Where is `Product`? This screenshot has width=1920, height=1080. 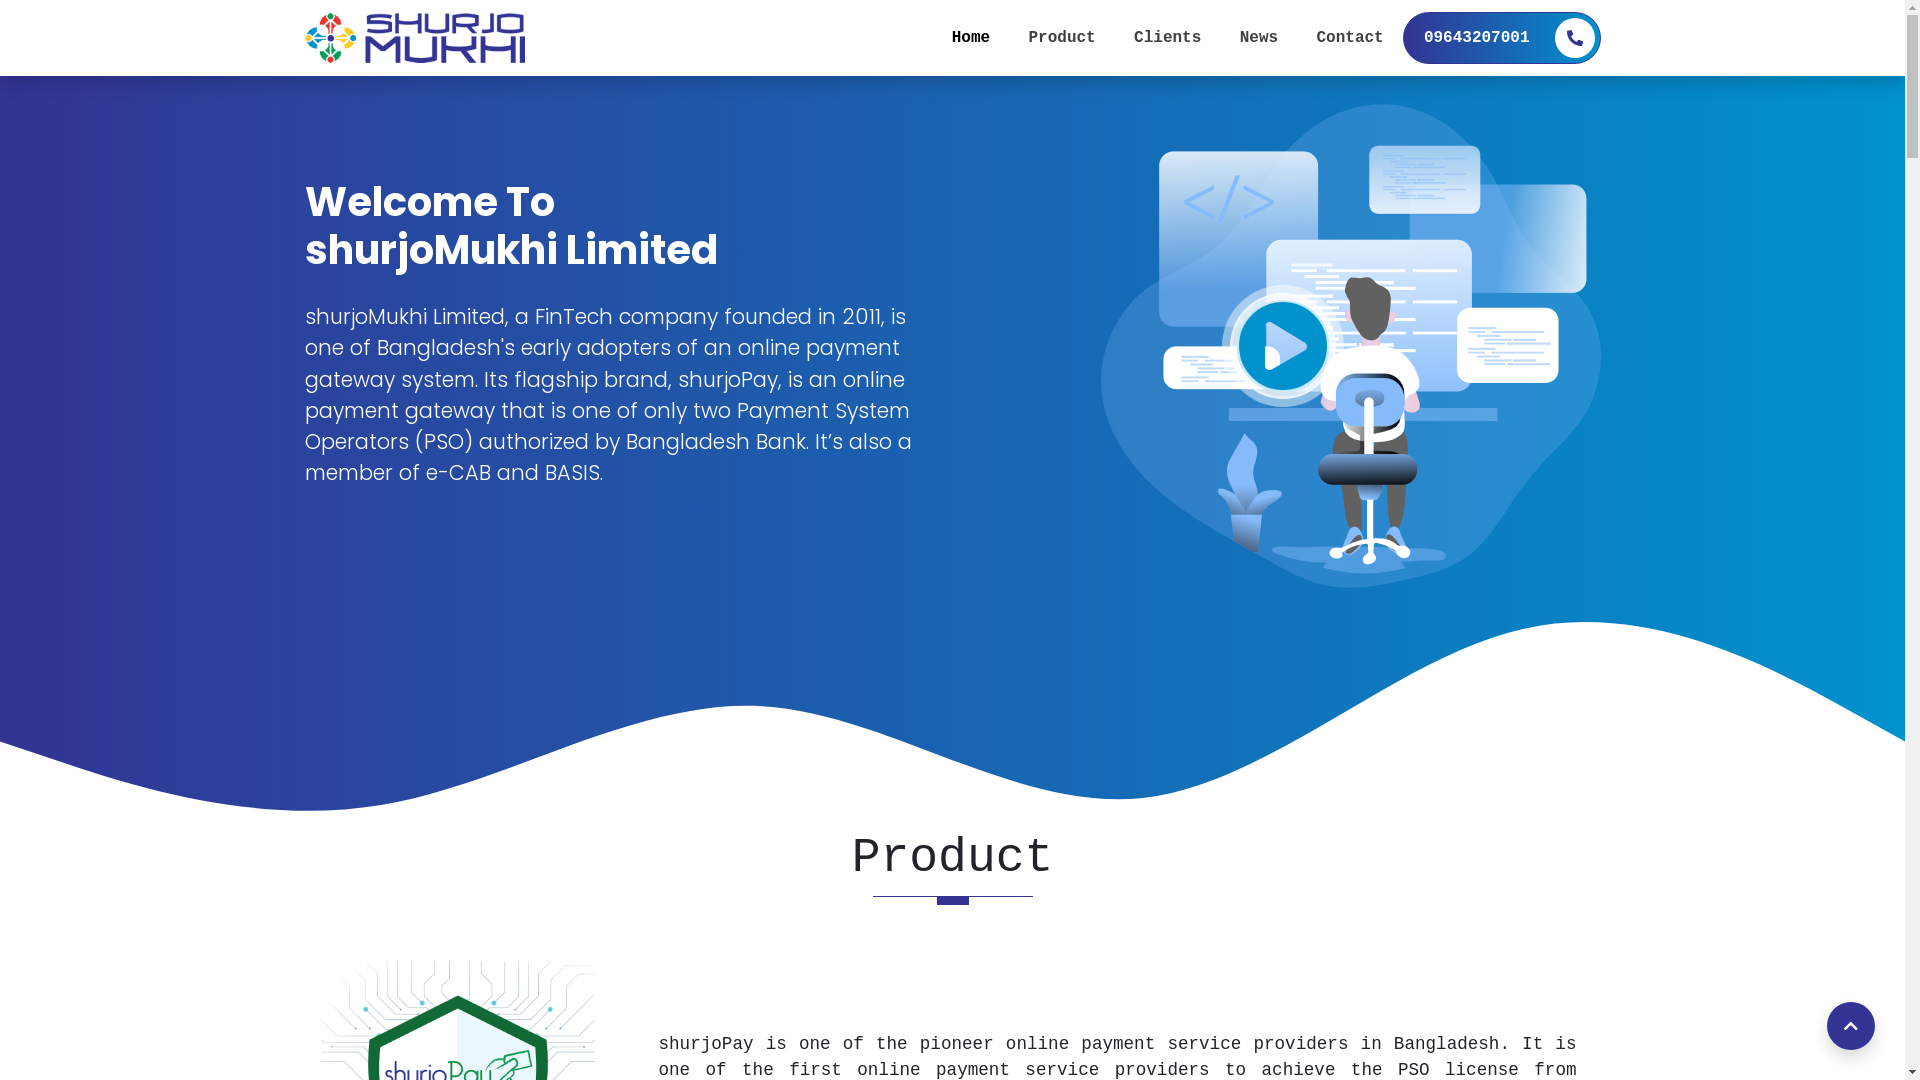 Product is located at coordinates (1062, 38).